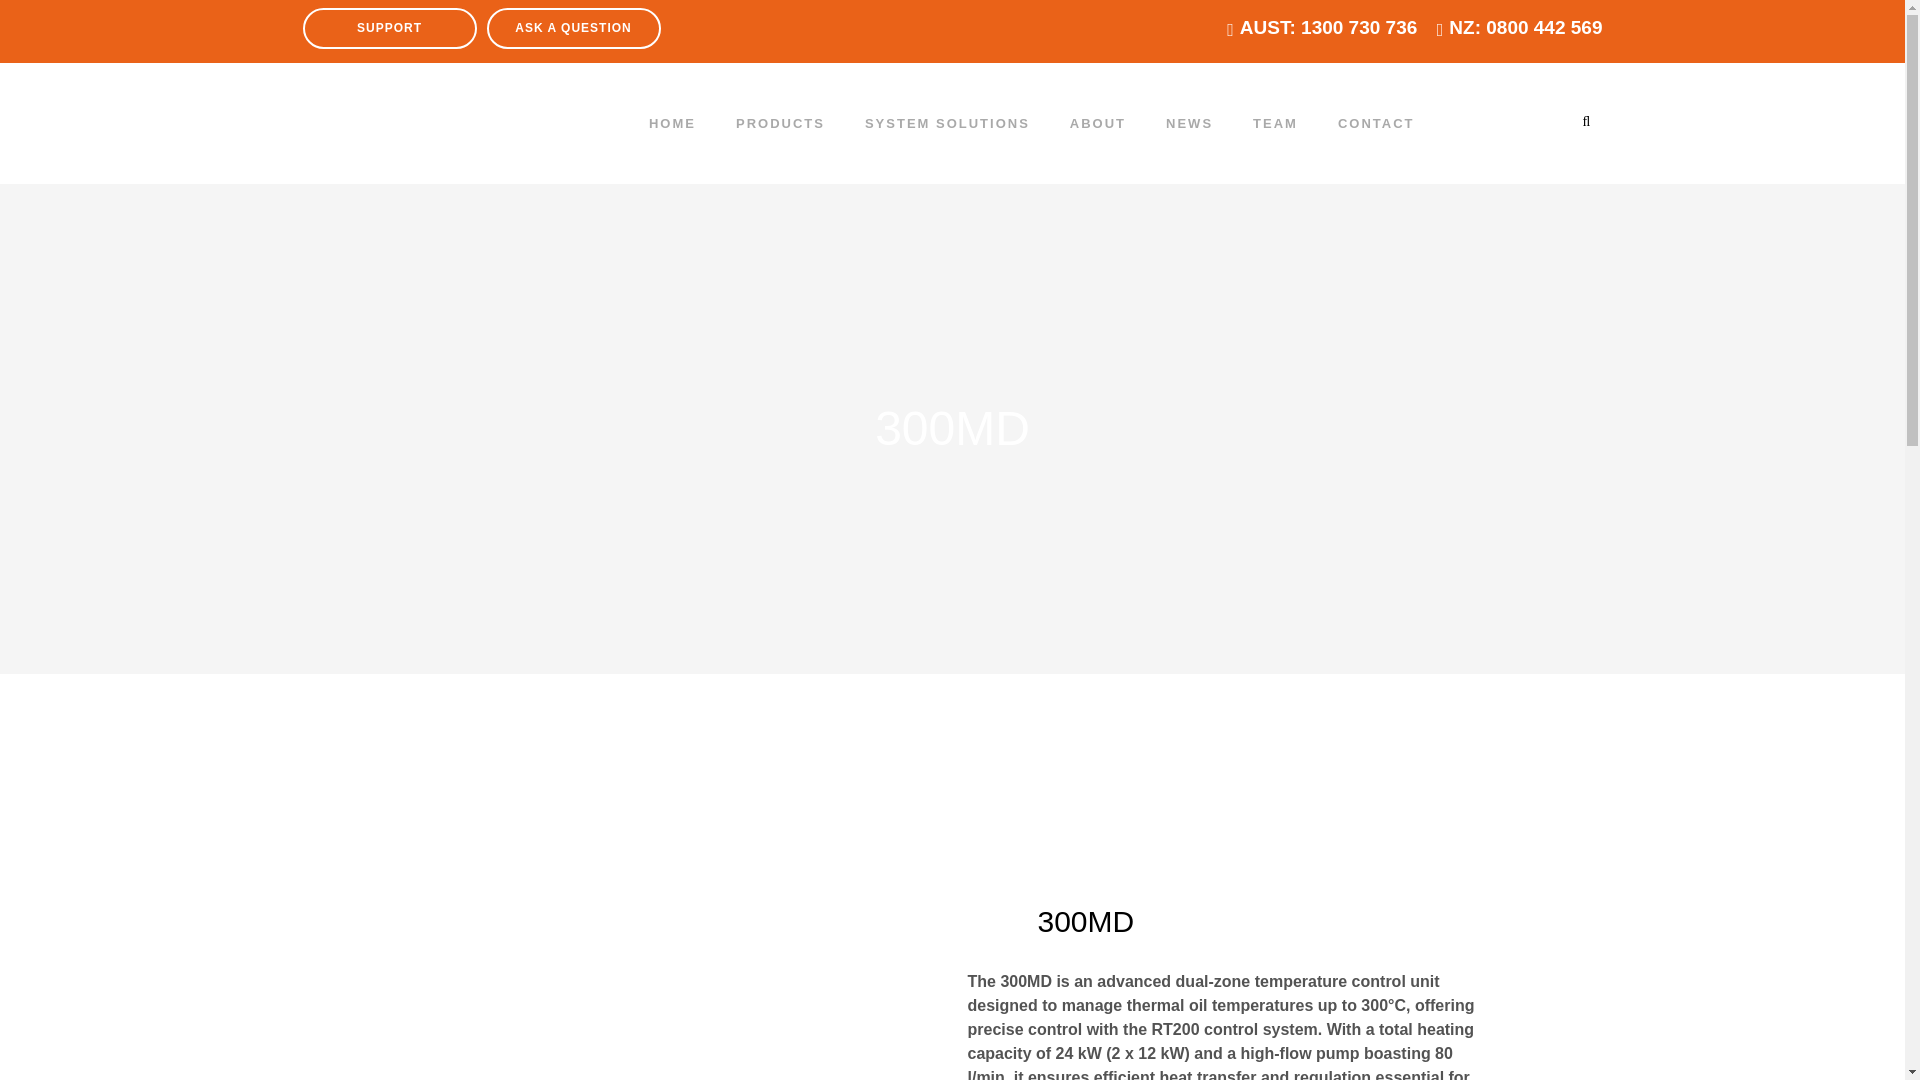  Describe the element at coordinates (780, 123) in the screenshot. I see `PRODUCTS` at that location.